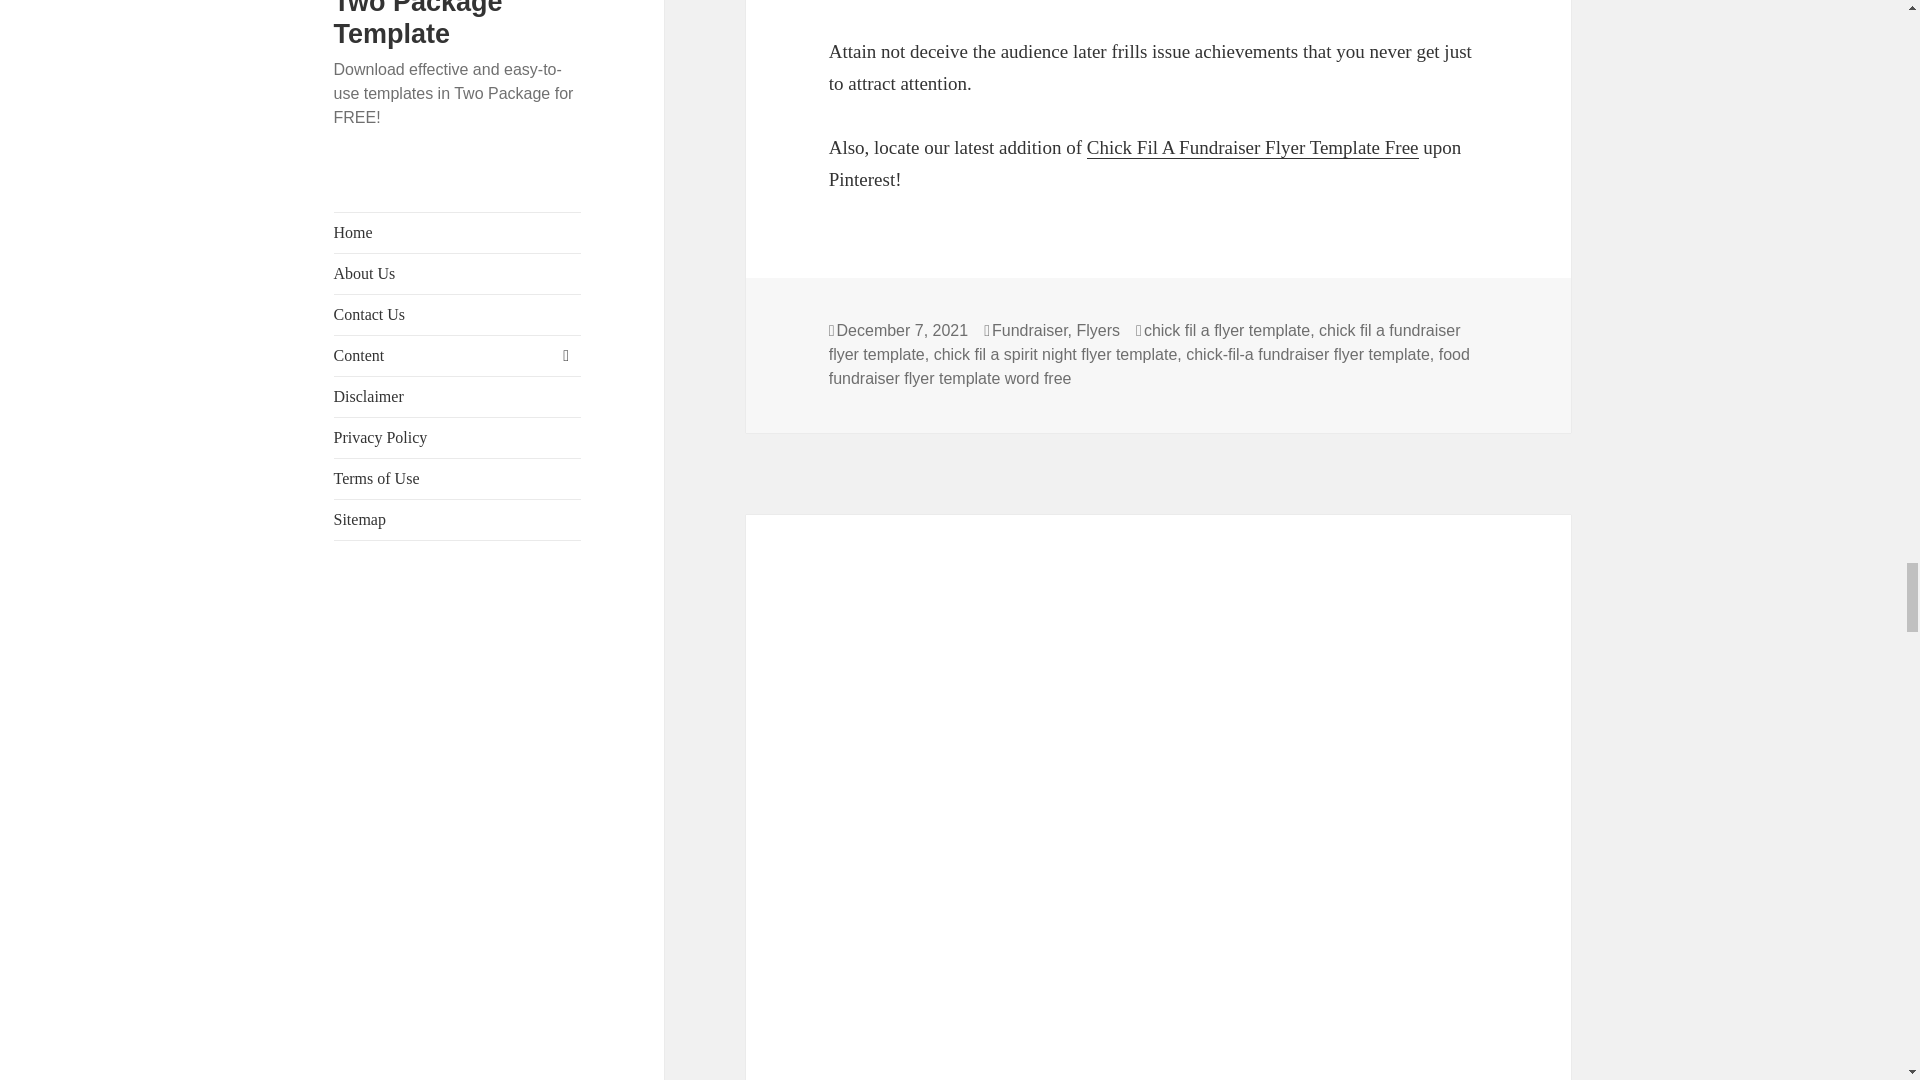 This screenshot has height=1080, width=1920. Describe the element at coordinates (1252, 148) in the screenshot. I see `Chick Fil A Fundraiser Flyer Template Free` at that location.